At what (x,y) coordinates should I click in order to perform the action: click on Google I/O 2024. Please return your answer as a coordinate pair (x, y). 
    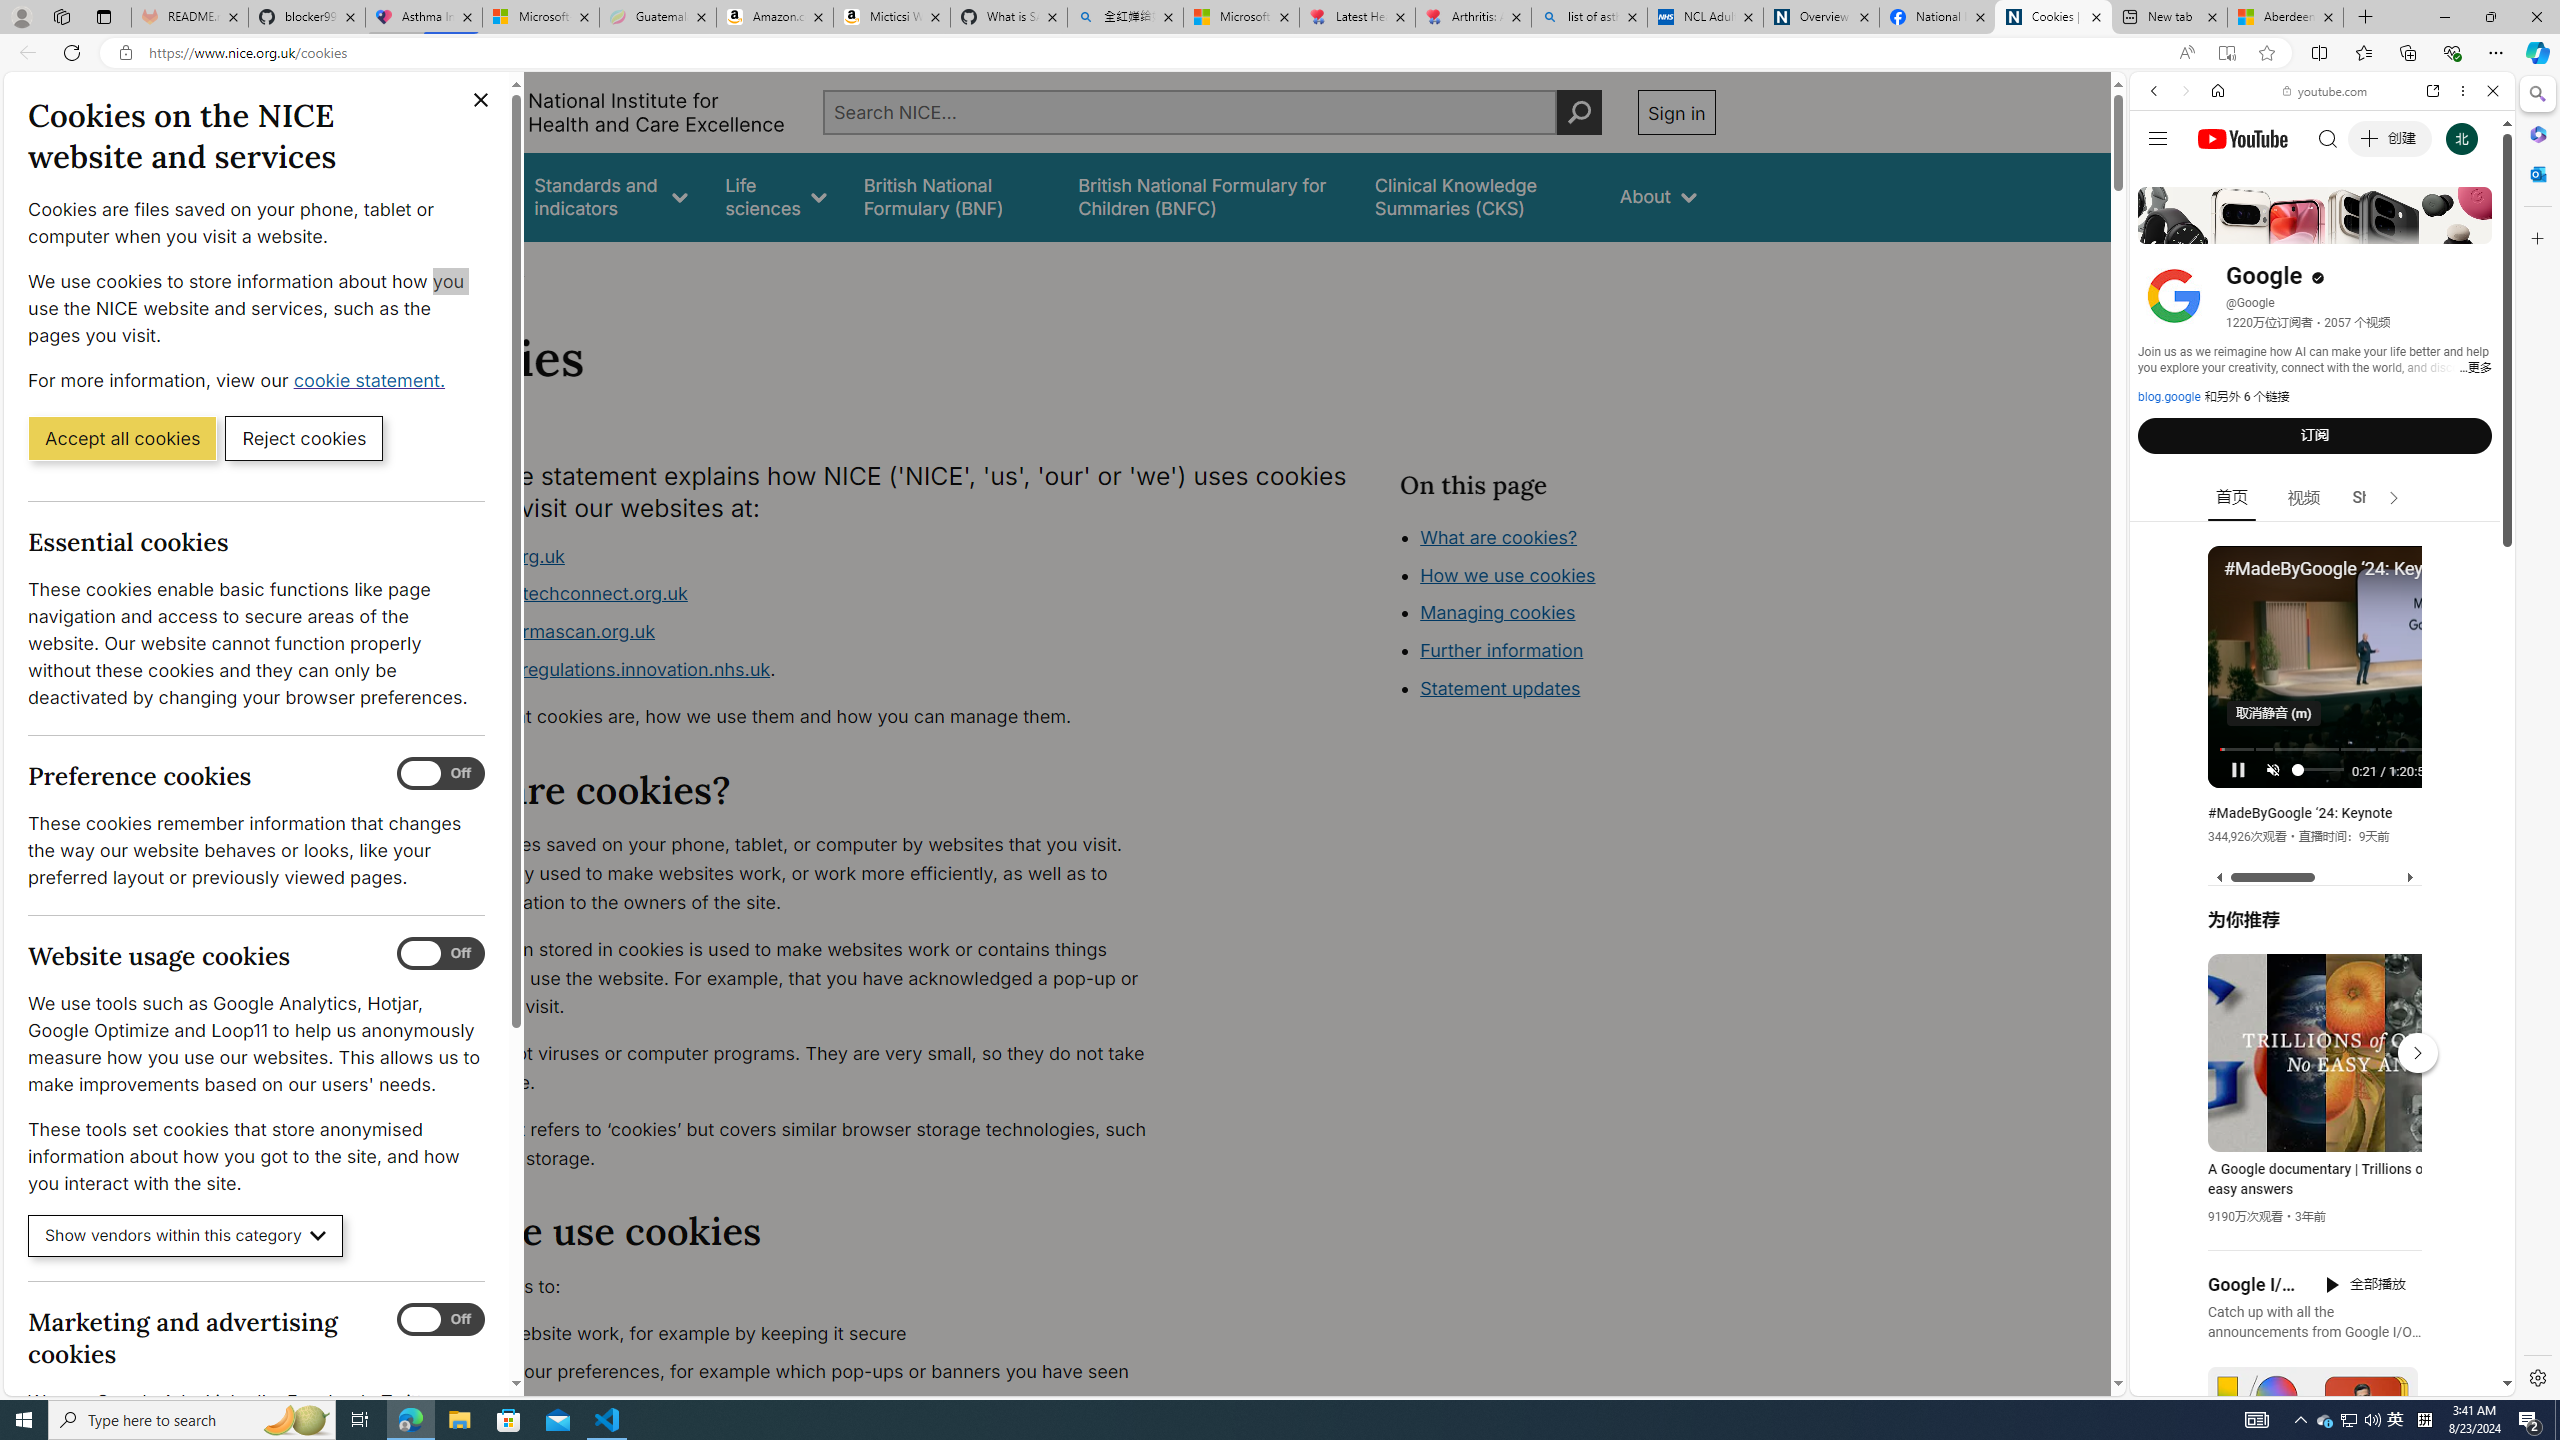
    Looking at the image, I should click on (2254, 1284).